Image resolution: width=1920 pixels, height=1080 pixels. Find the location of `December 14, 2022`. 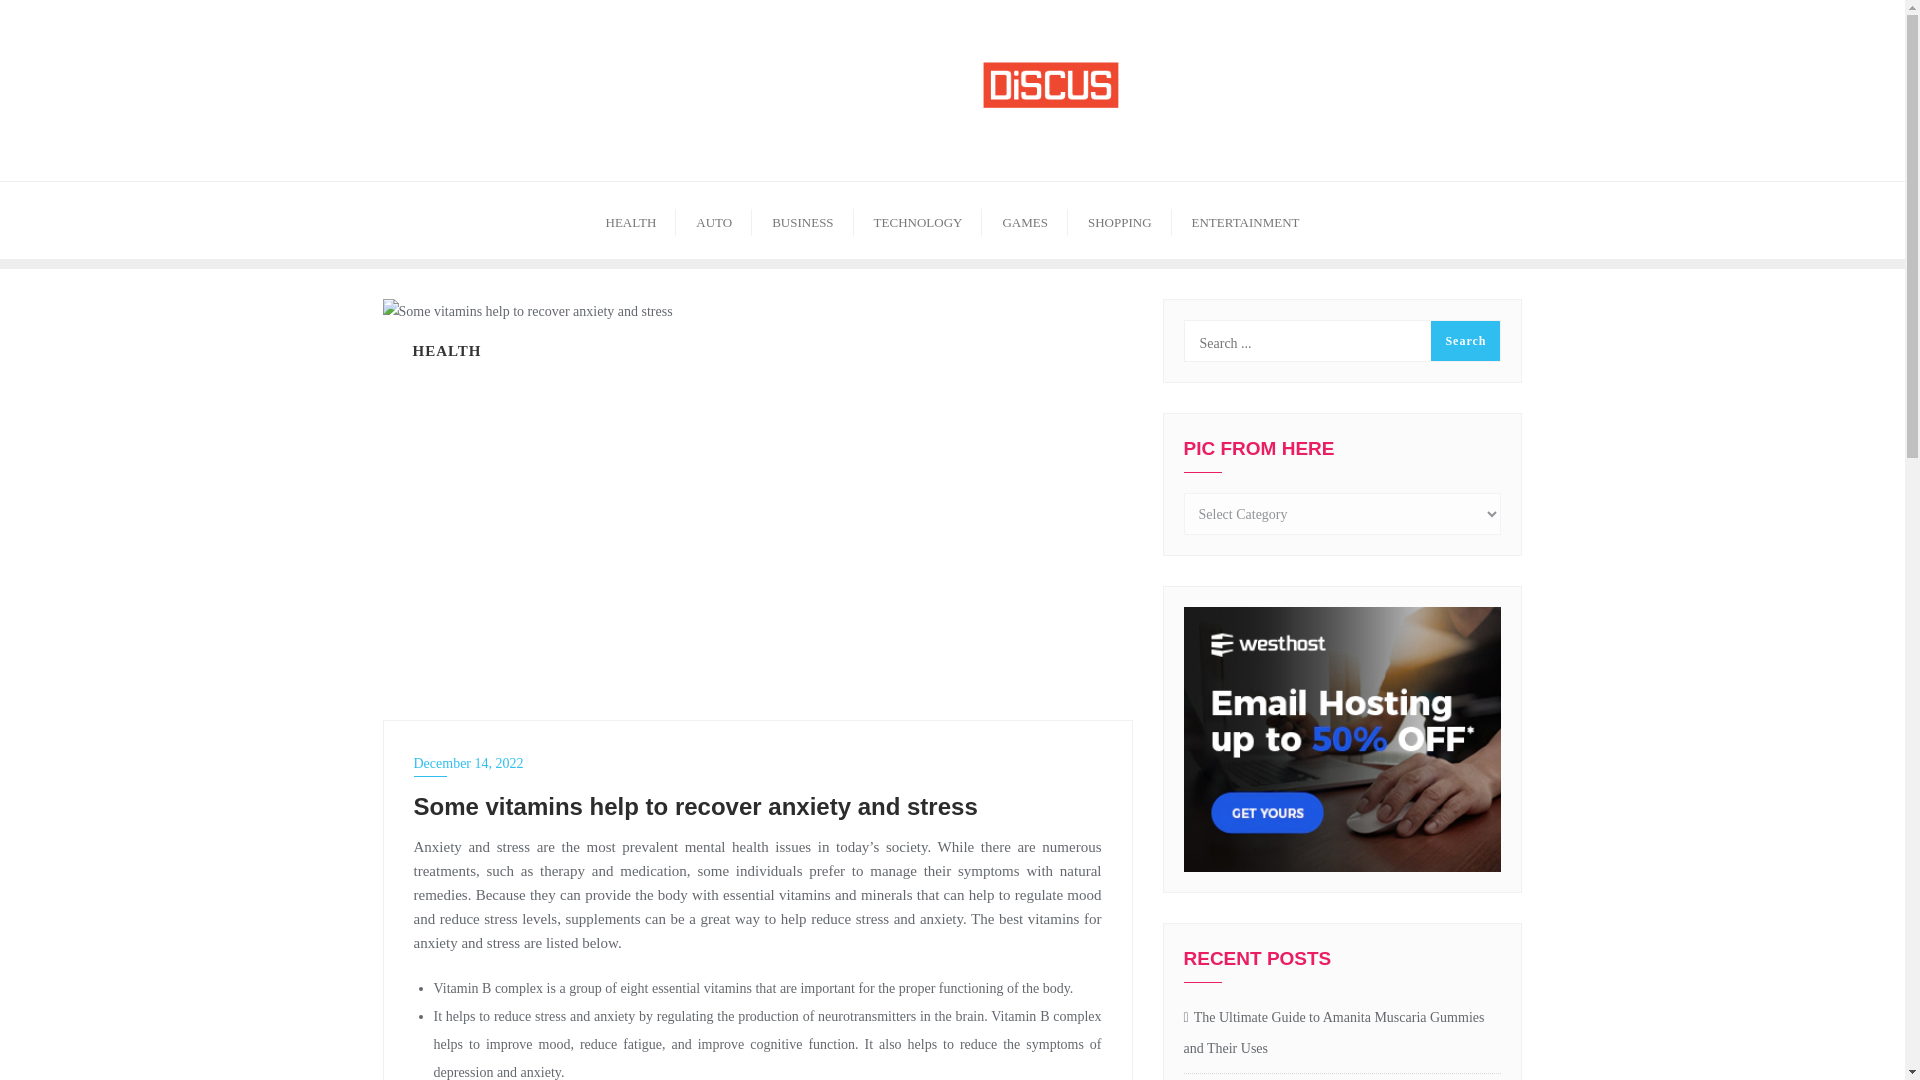

December 14, 2022 is located at coordinates (758, 763).